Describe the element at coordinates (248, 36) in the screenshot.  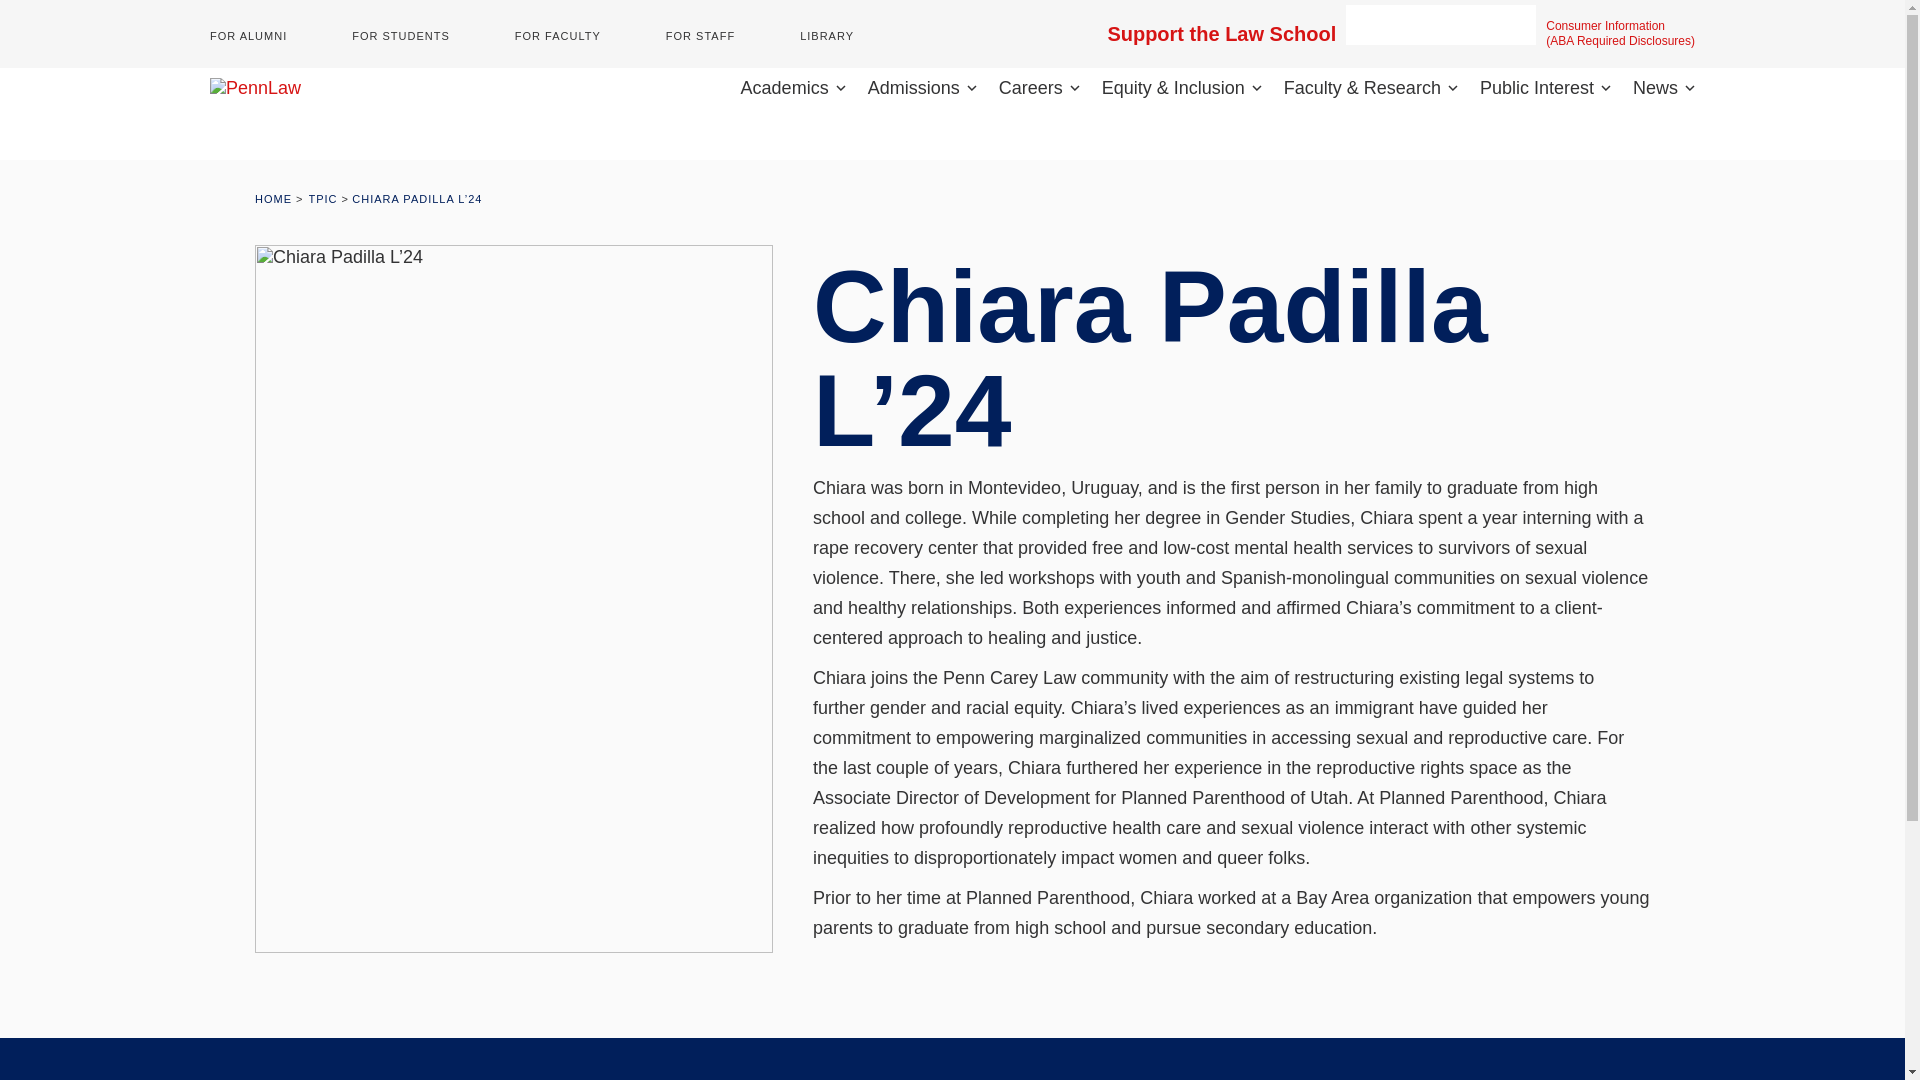
I see `FOR ALUMNI` at that location.